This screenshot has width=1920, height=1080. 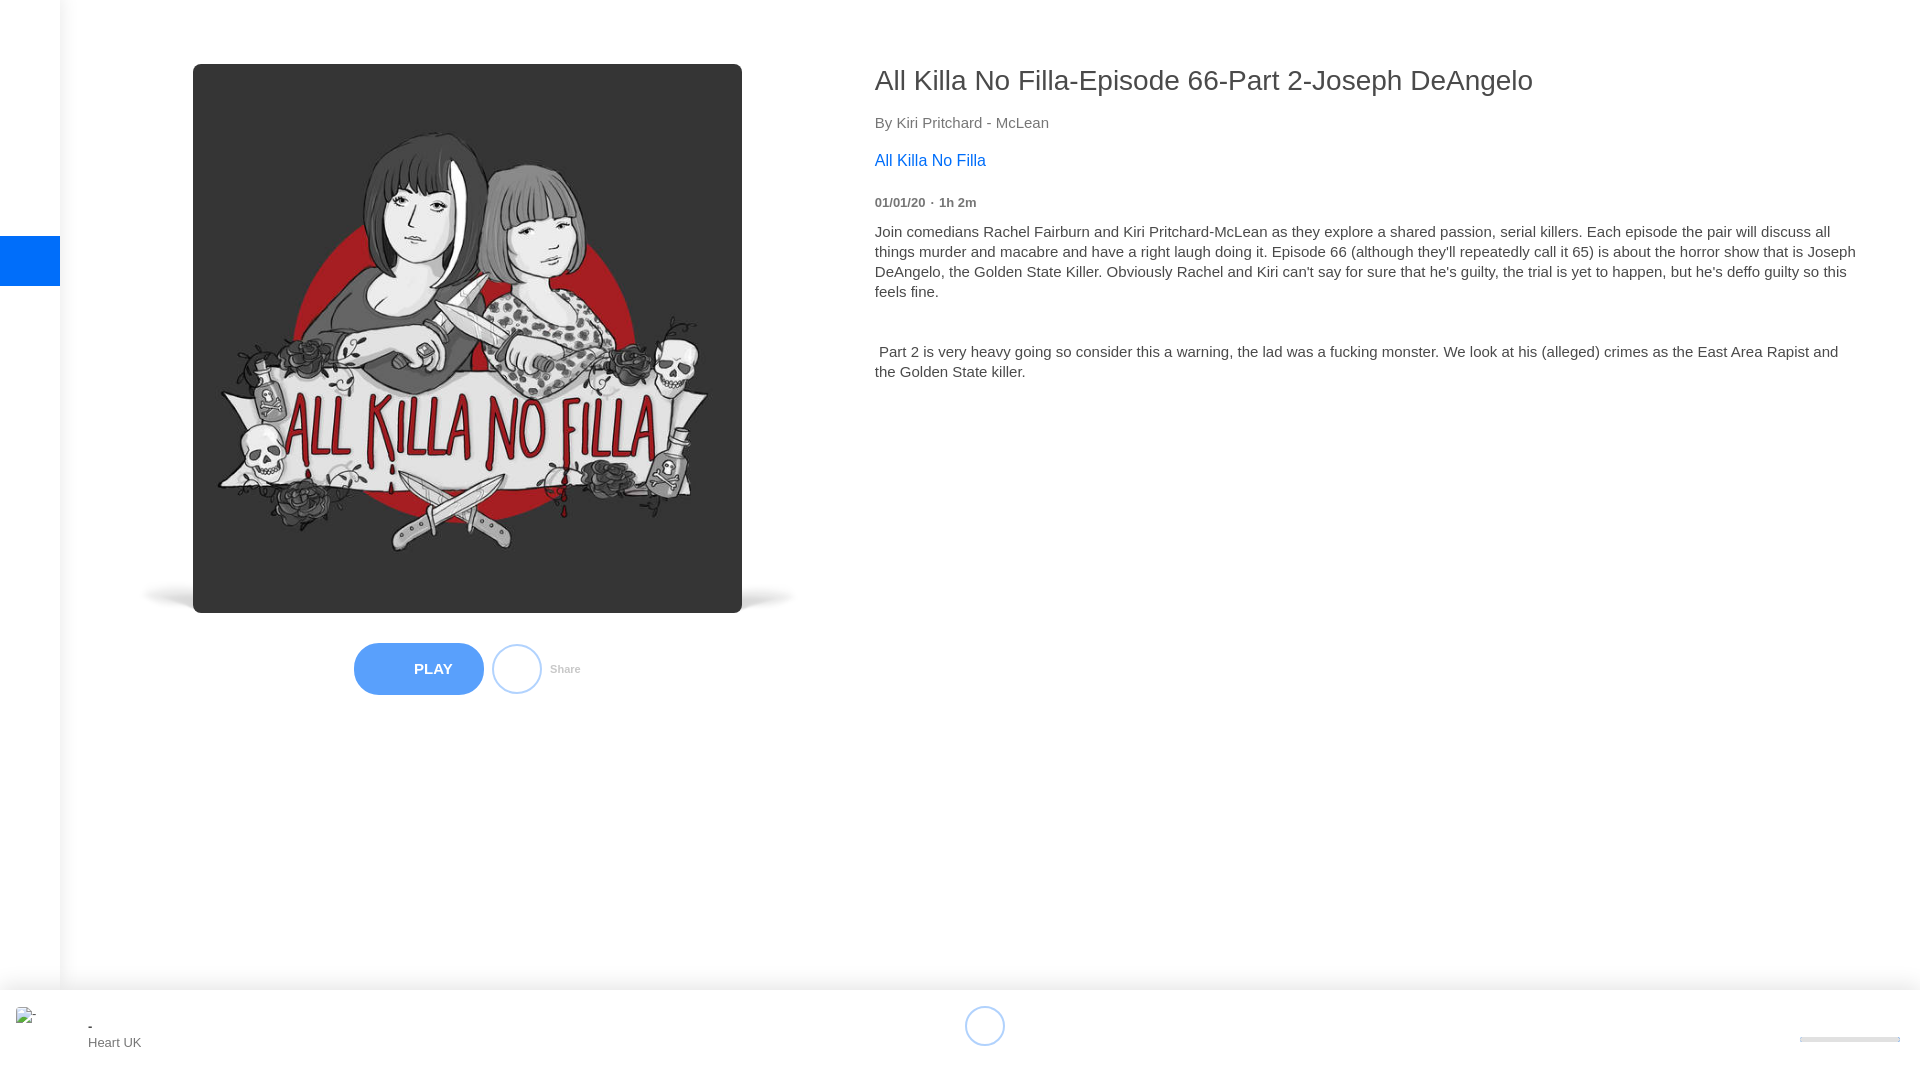 I want to click on PLAY, so click(x=418, y=668).